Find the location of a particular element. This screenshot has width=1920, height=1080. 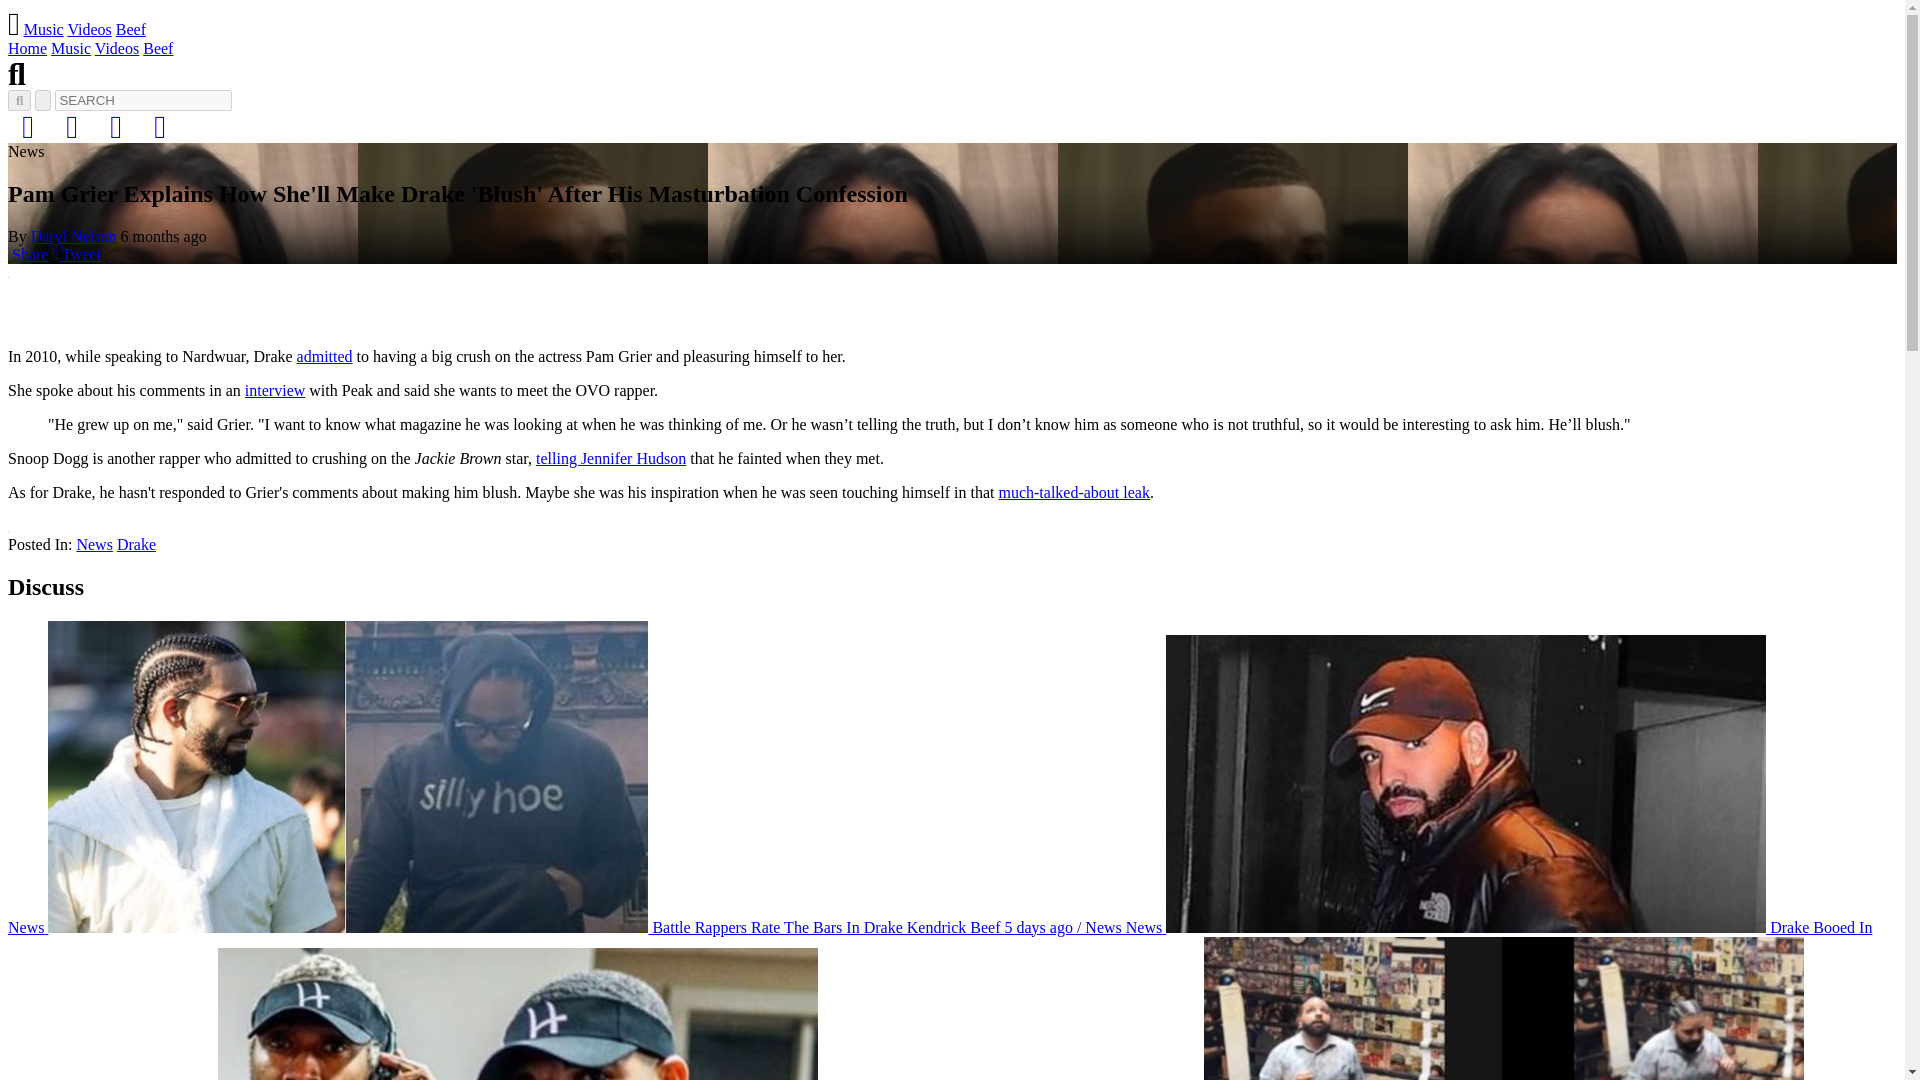

telling Jennifer Hudson is located at coordinates (610, 458).